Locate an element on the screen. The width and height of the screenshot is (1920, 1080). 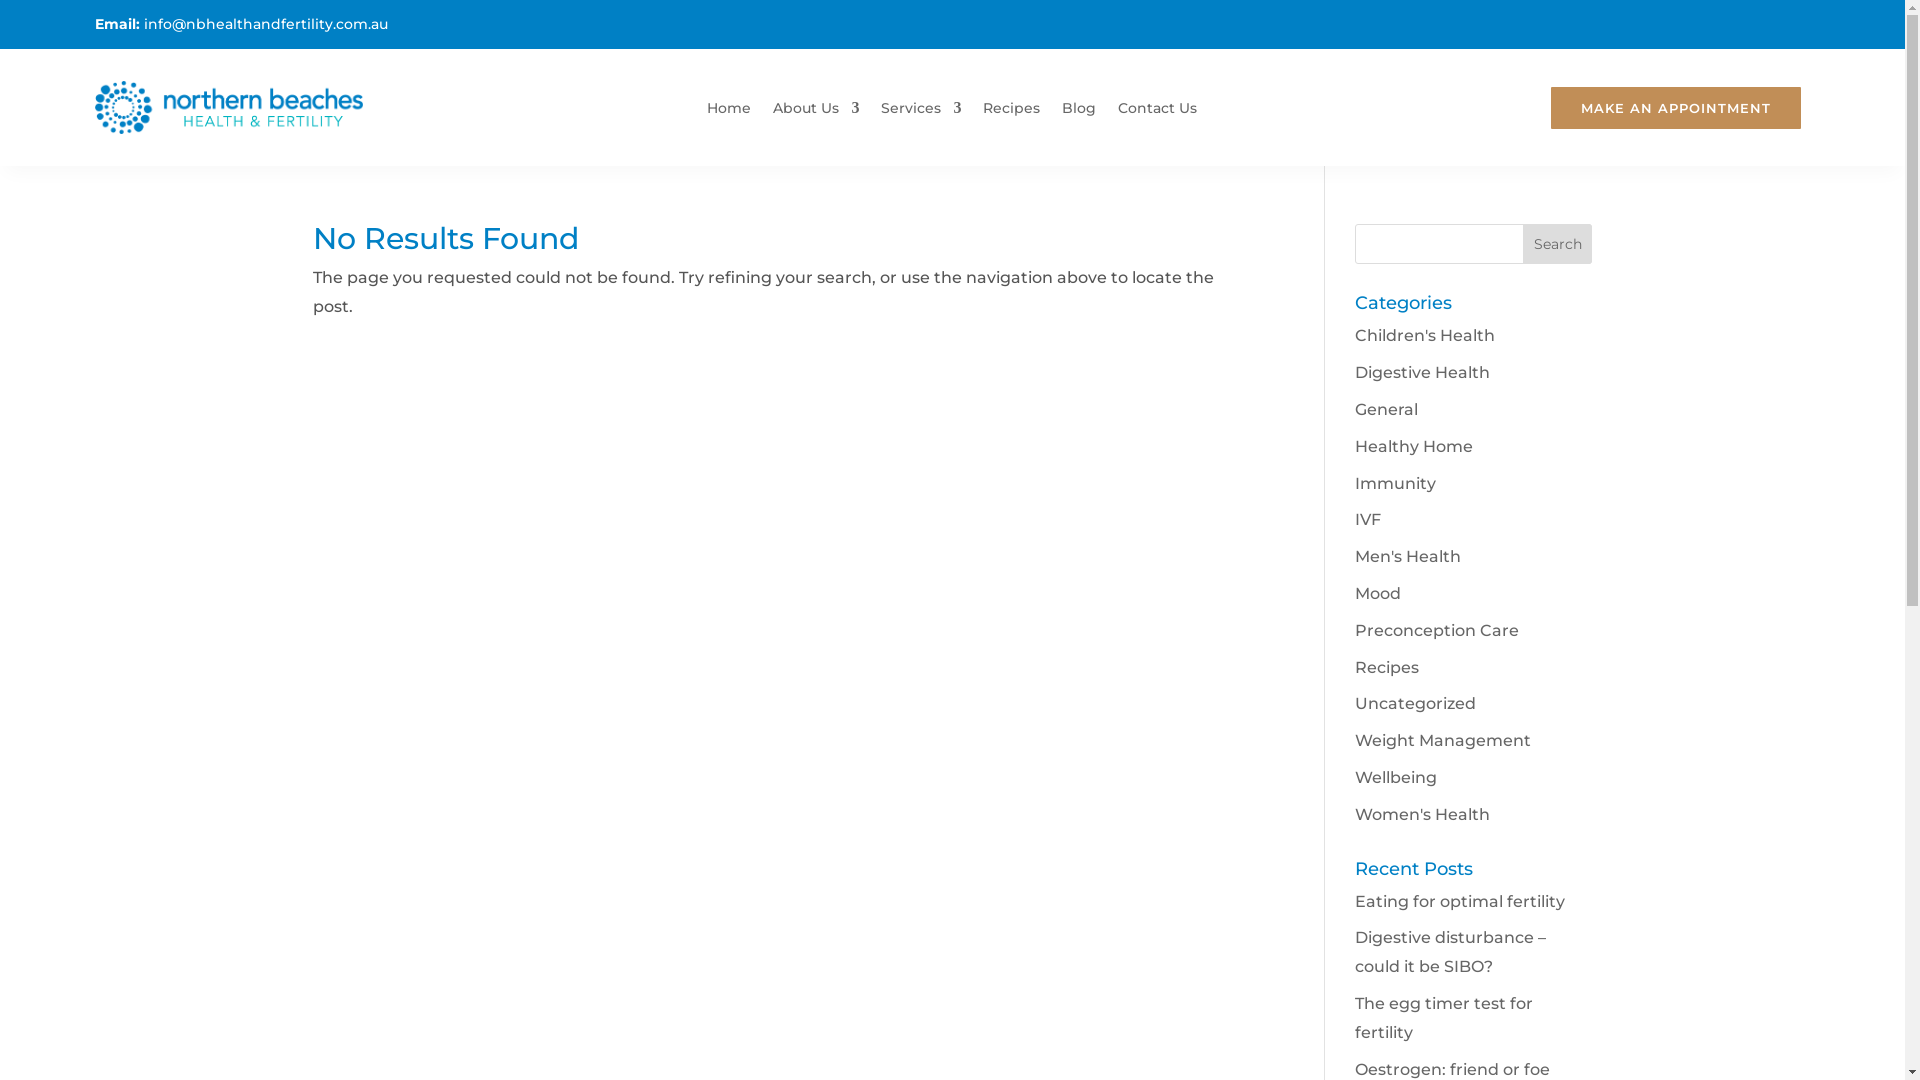
The egg timer test for fertility is located at coordinates (1444, 1018).